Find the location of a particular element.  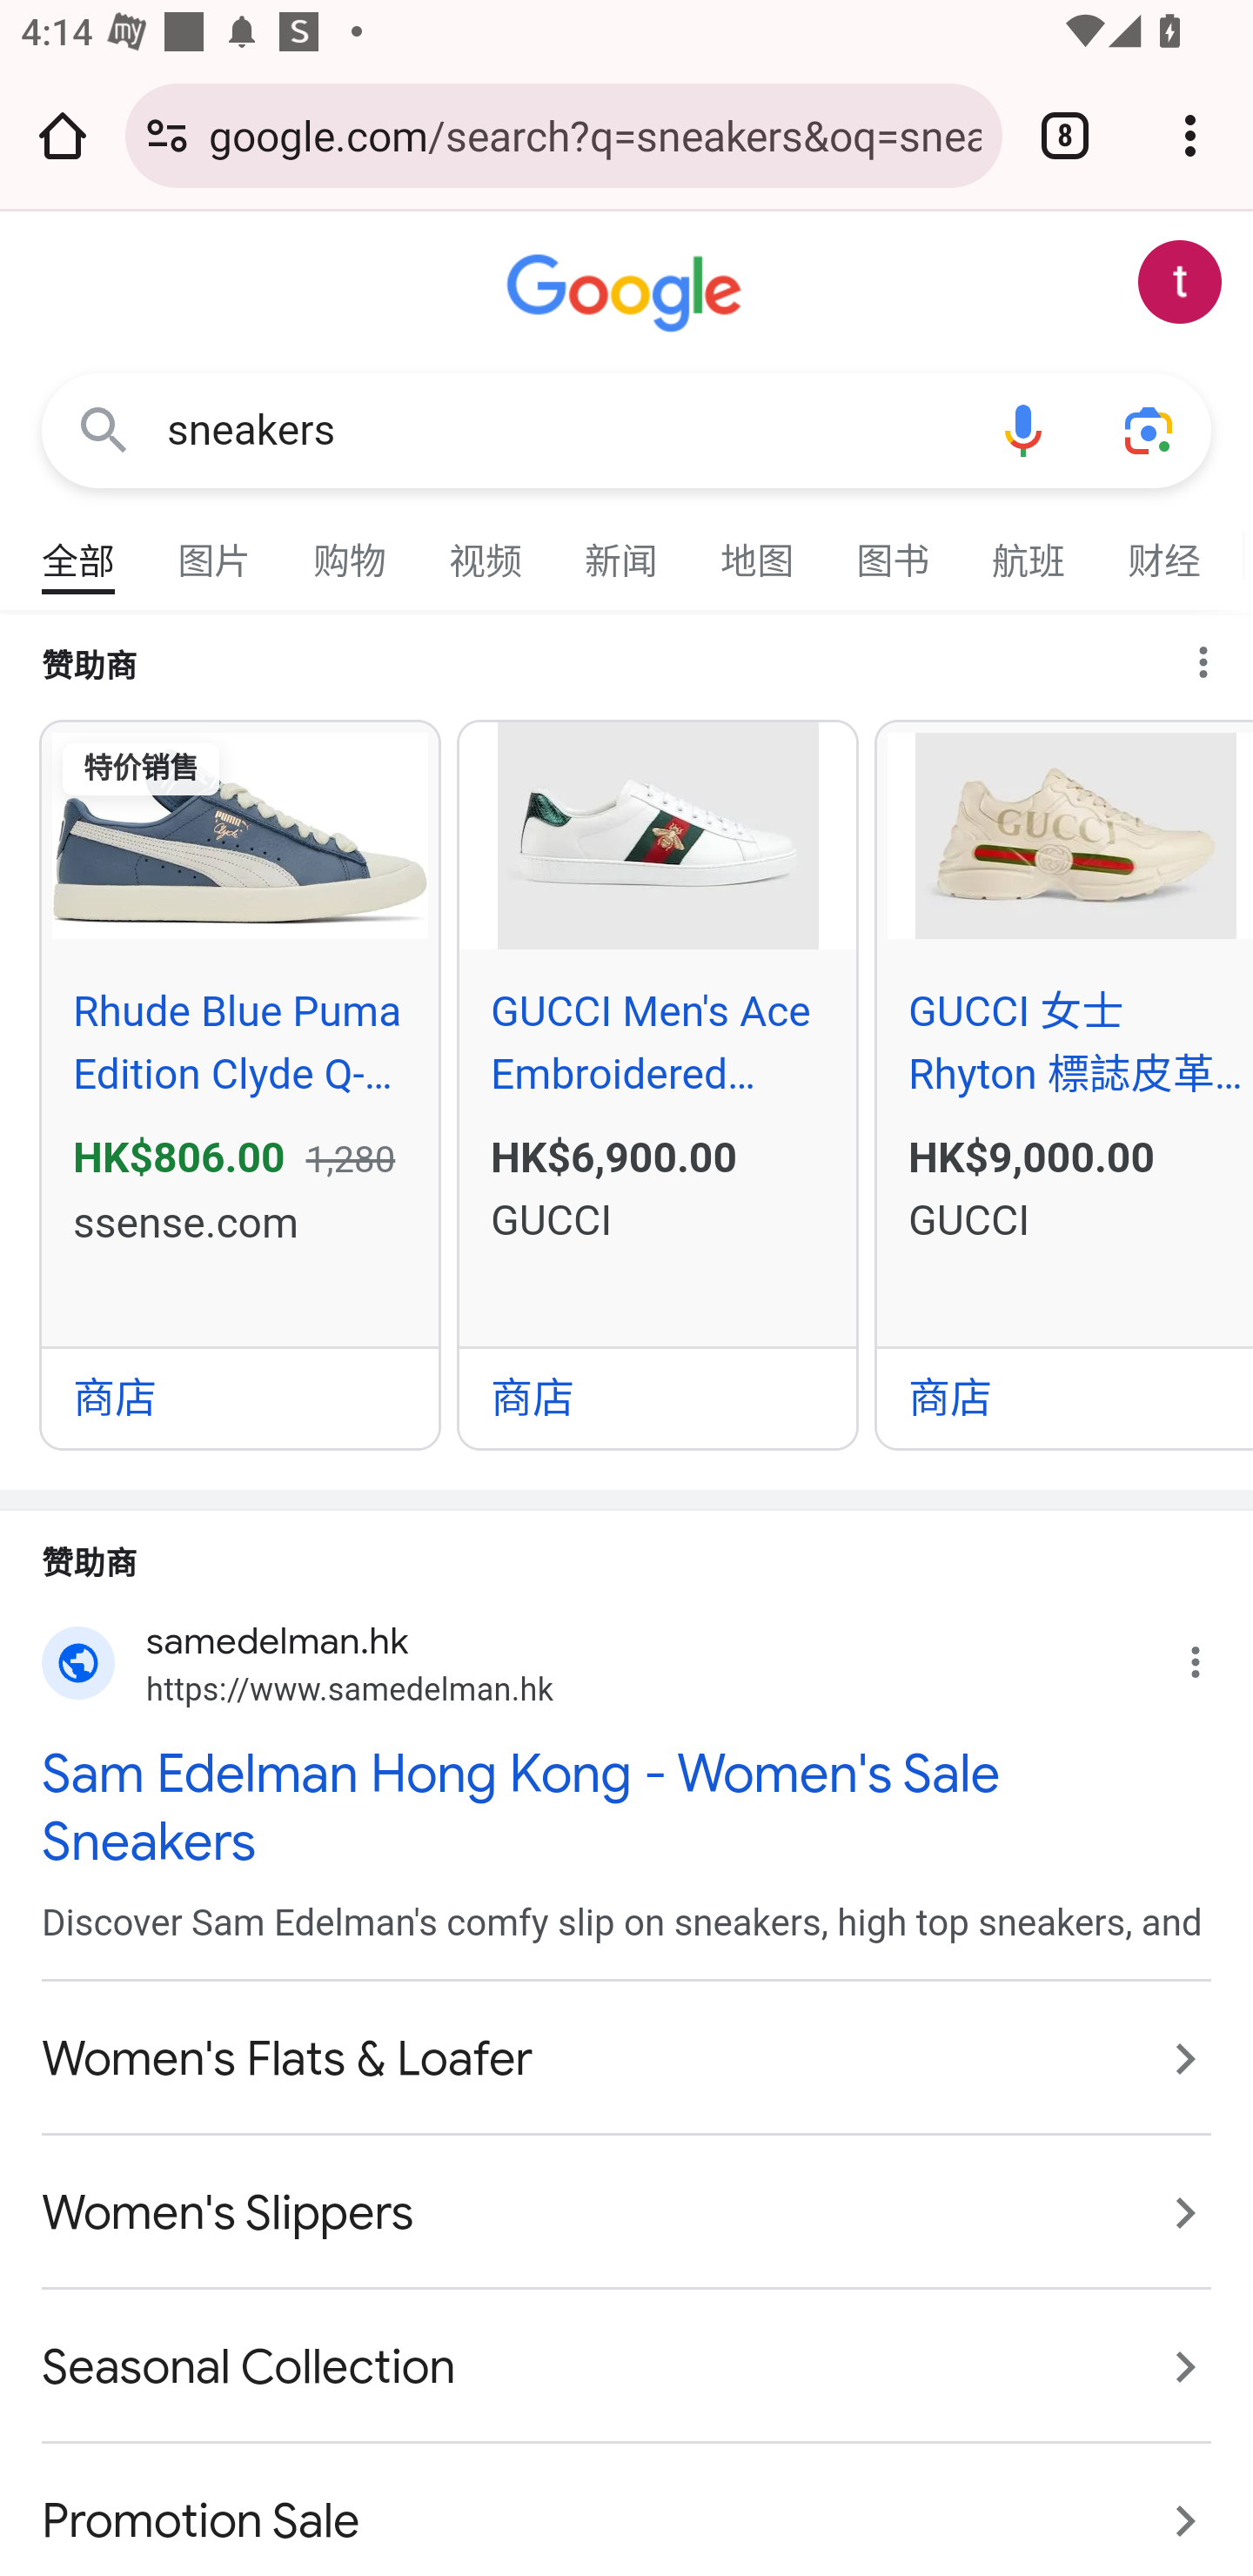

Connection is secure is located at coordinates (167, 135).